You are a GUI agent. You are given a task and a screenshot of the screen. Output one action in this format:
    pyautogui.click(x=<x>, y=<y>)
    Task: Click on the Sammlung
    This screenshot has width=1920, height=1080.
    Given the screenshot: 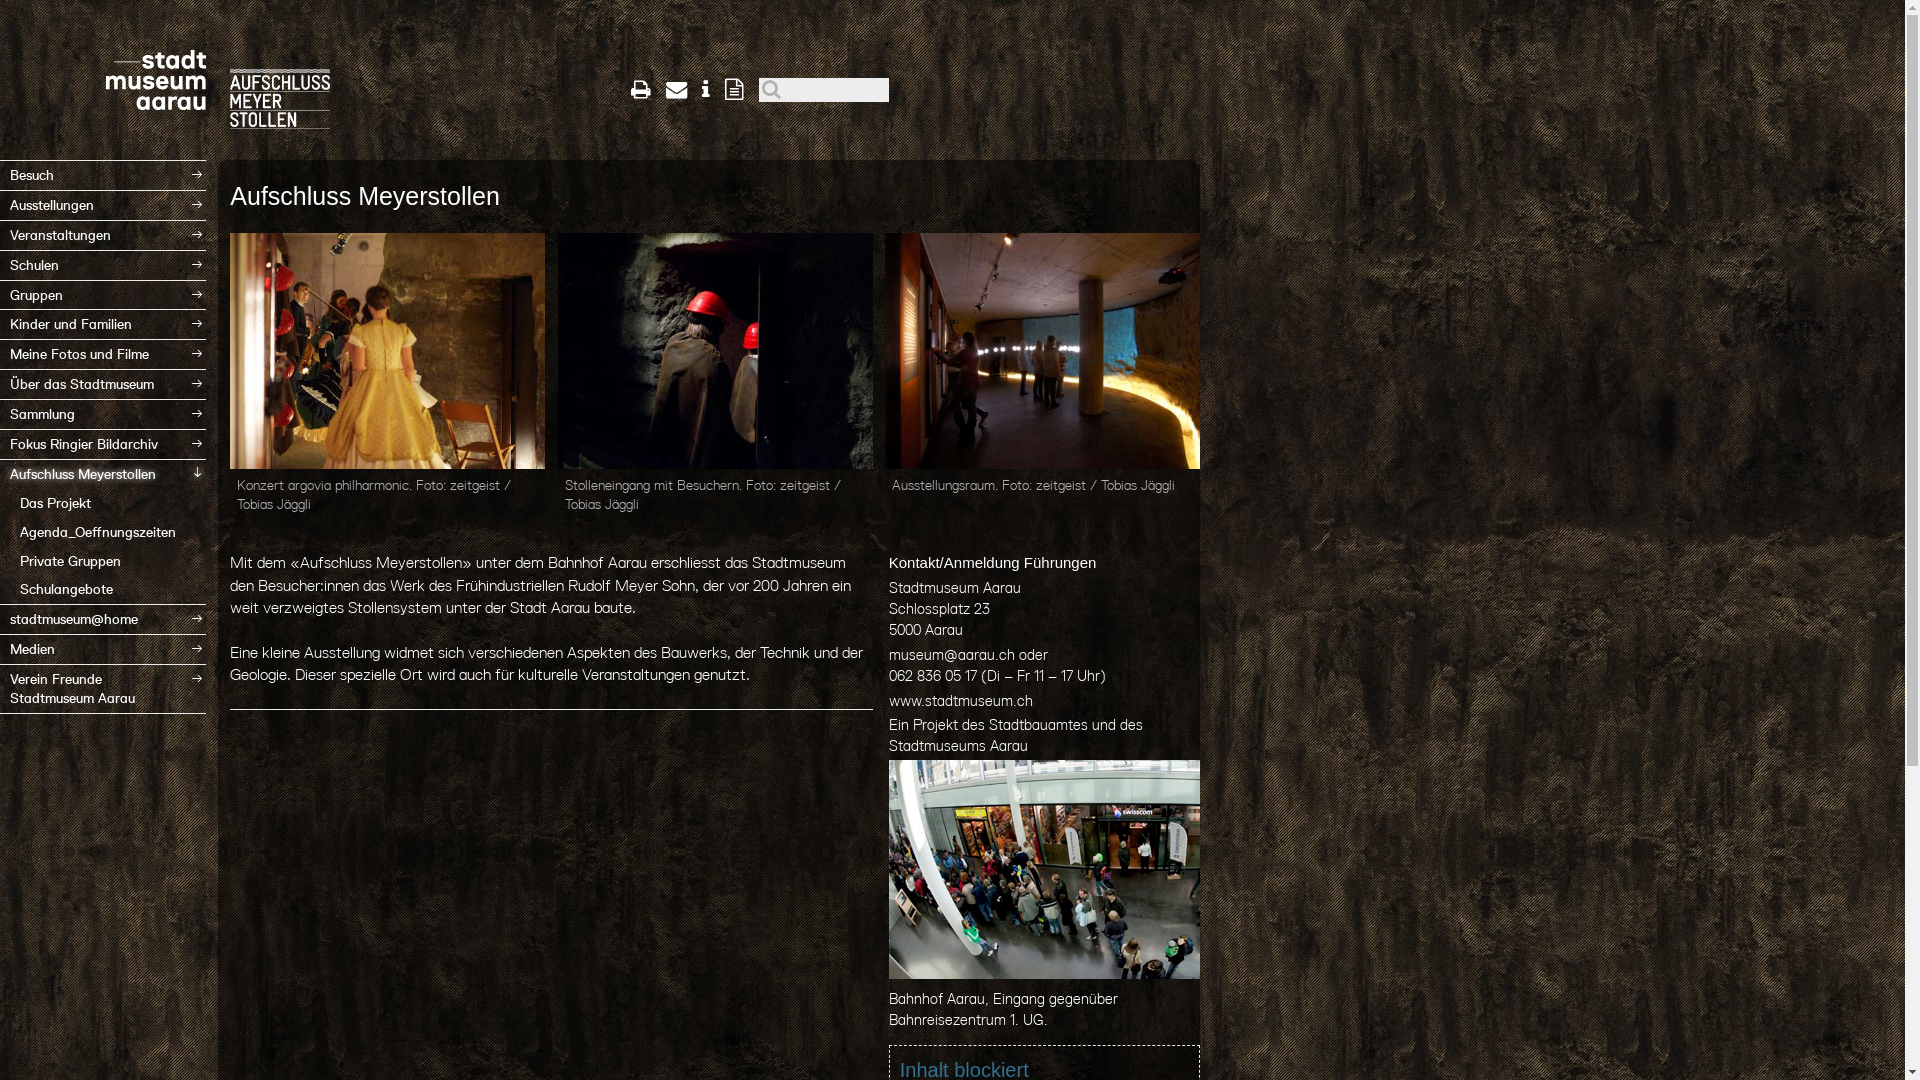 What is the action you would take?
    pyautogui.click(x=103, y=414)
    